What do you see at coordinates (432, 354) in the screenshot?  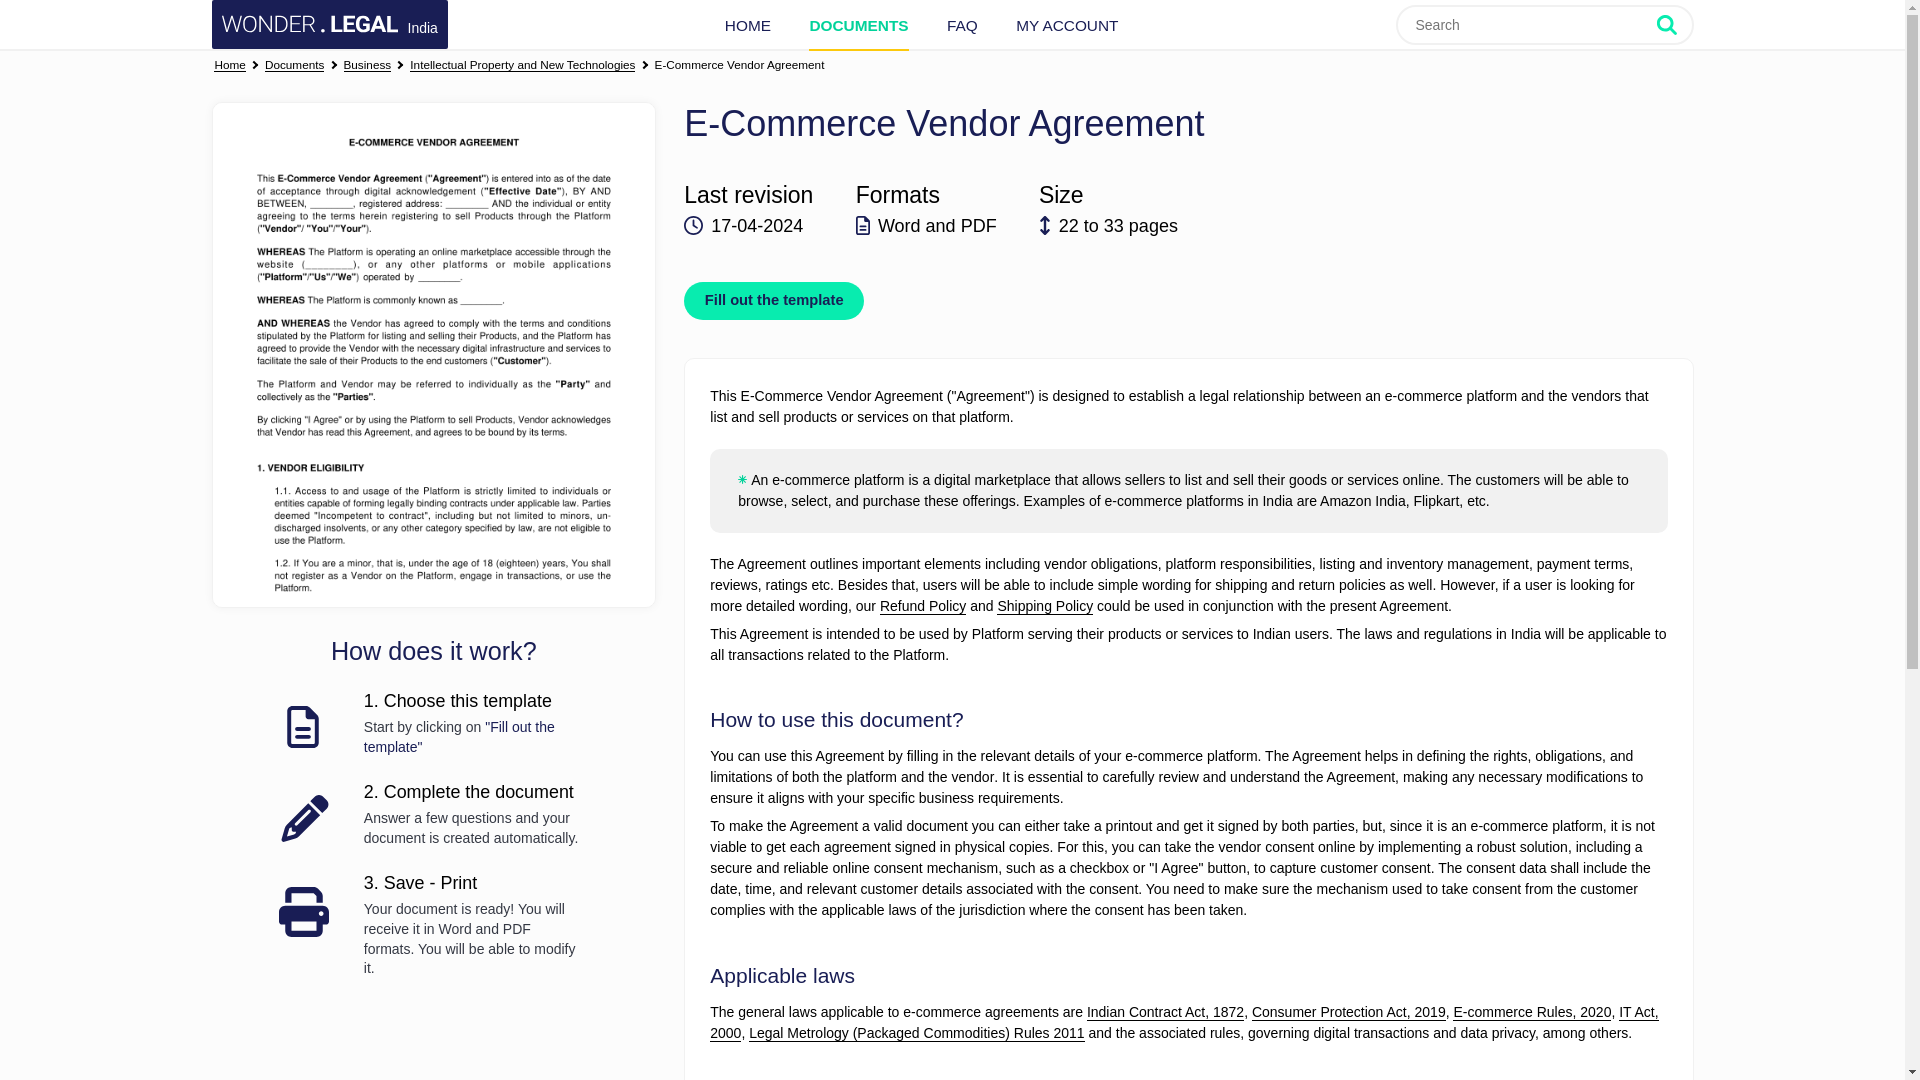 I see `Get started for free` at bounding box center [432, 354].